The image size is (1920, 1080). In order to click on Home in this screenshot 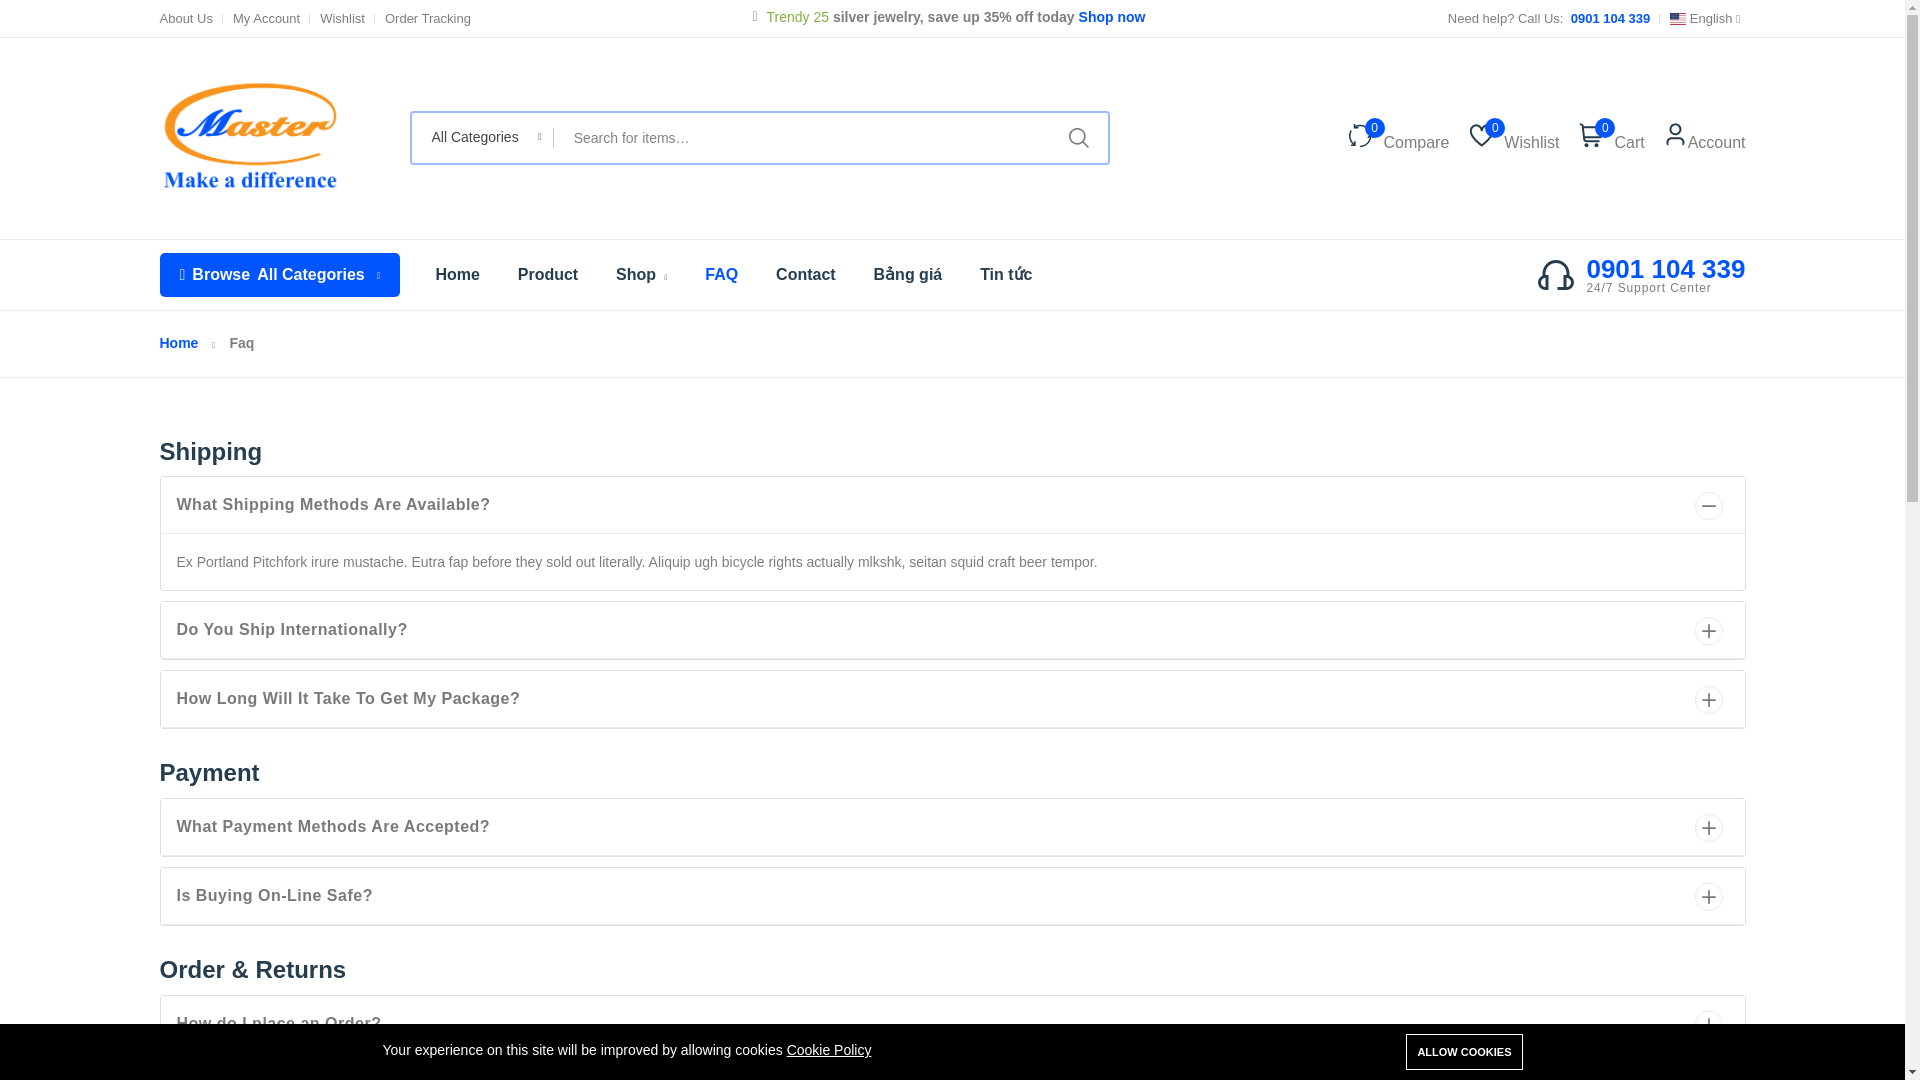, I will do `click(186, 18)`.